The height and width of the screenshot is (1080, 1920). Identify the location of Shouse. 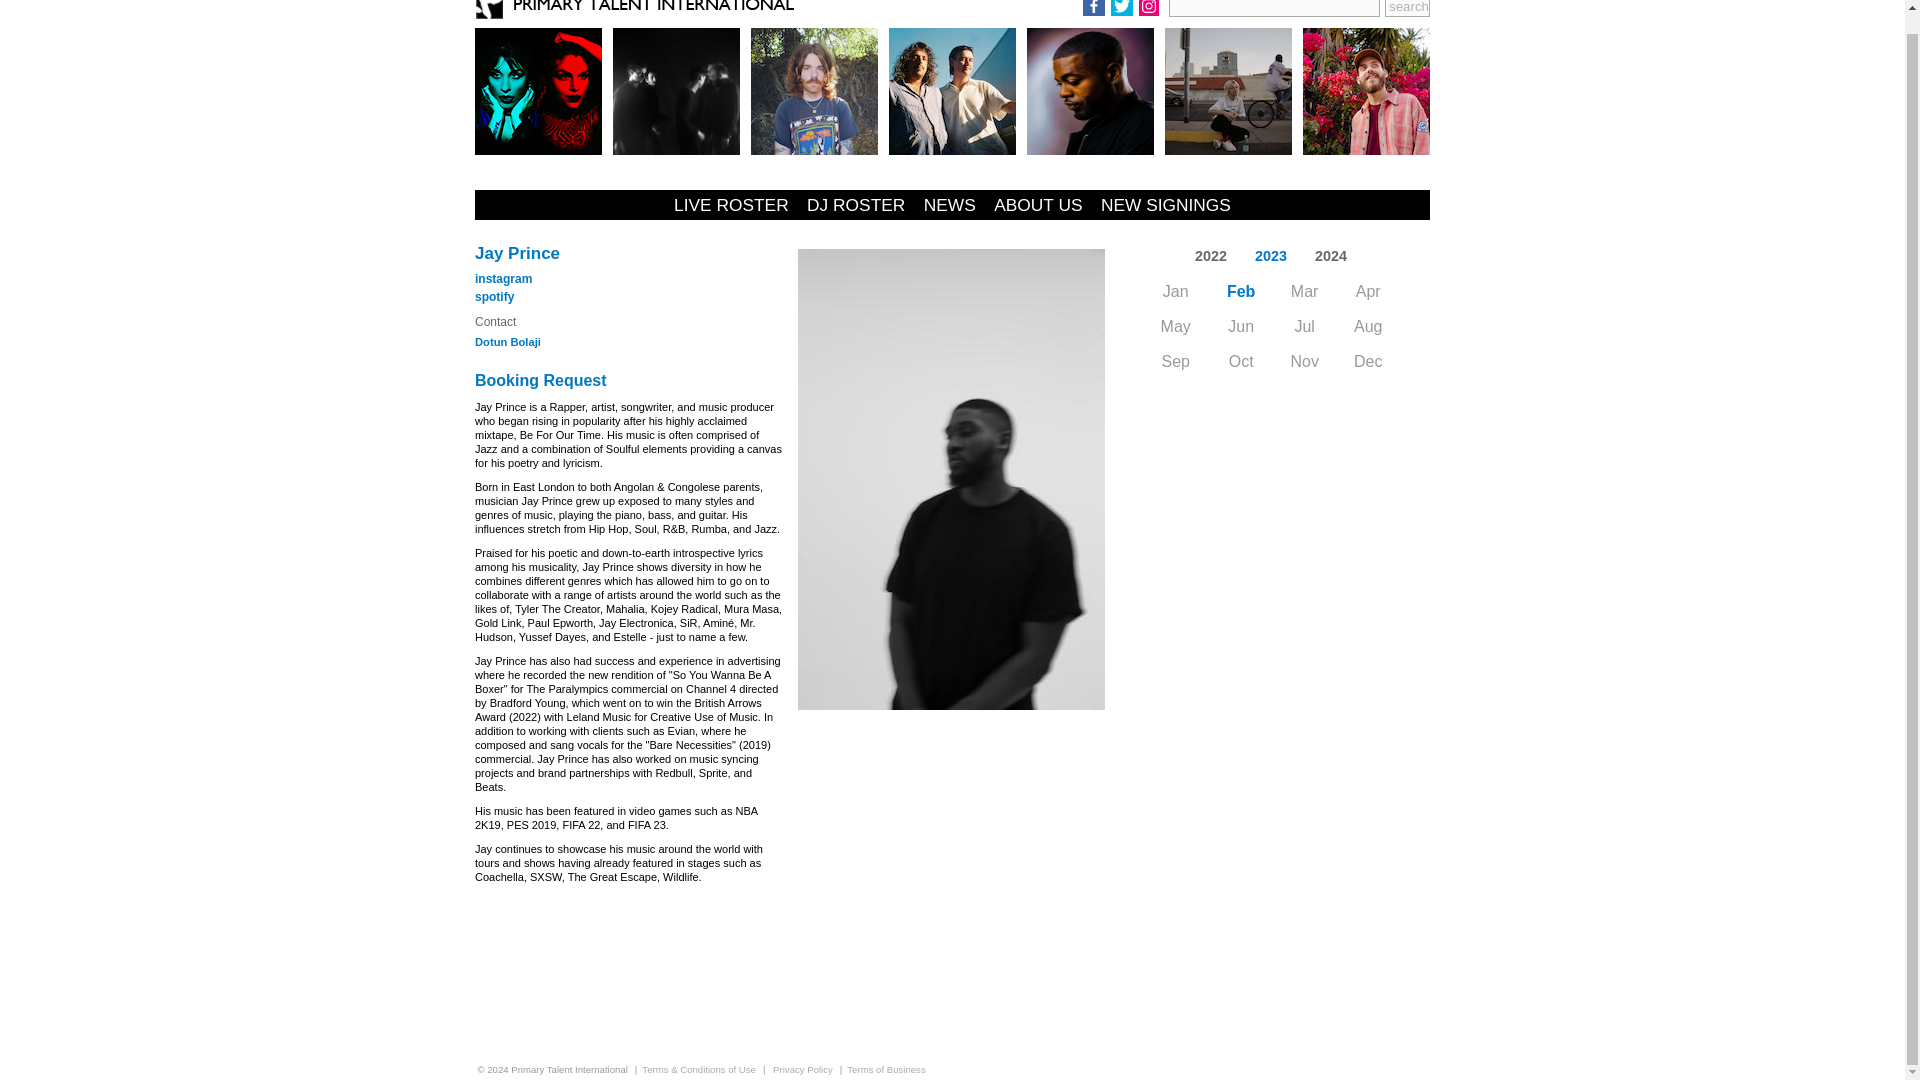
(952, 92).